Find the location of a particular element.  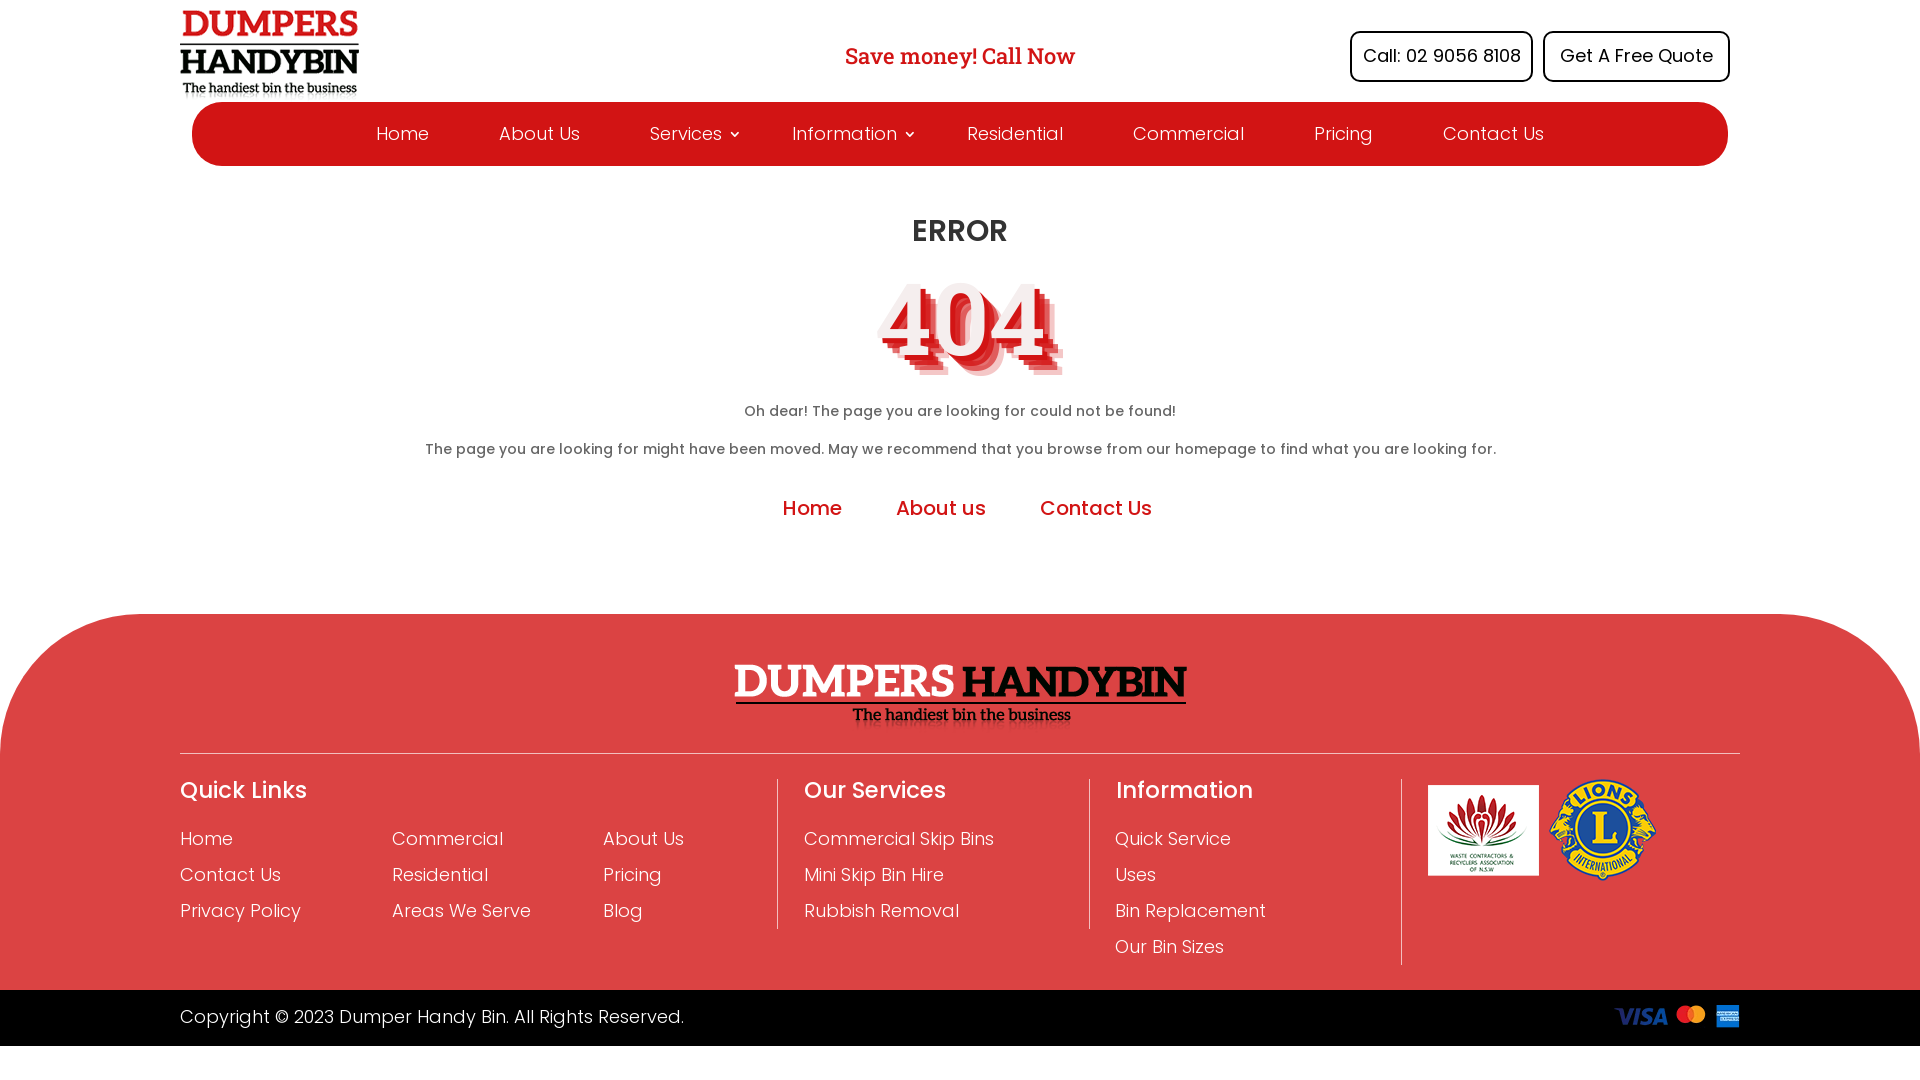

Commercial is located at coordinates (448, 839).